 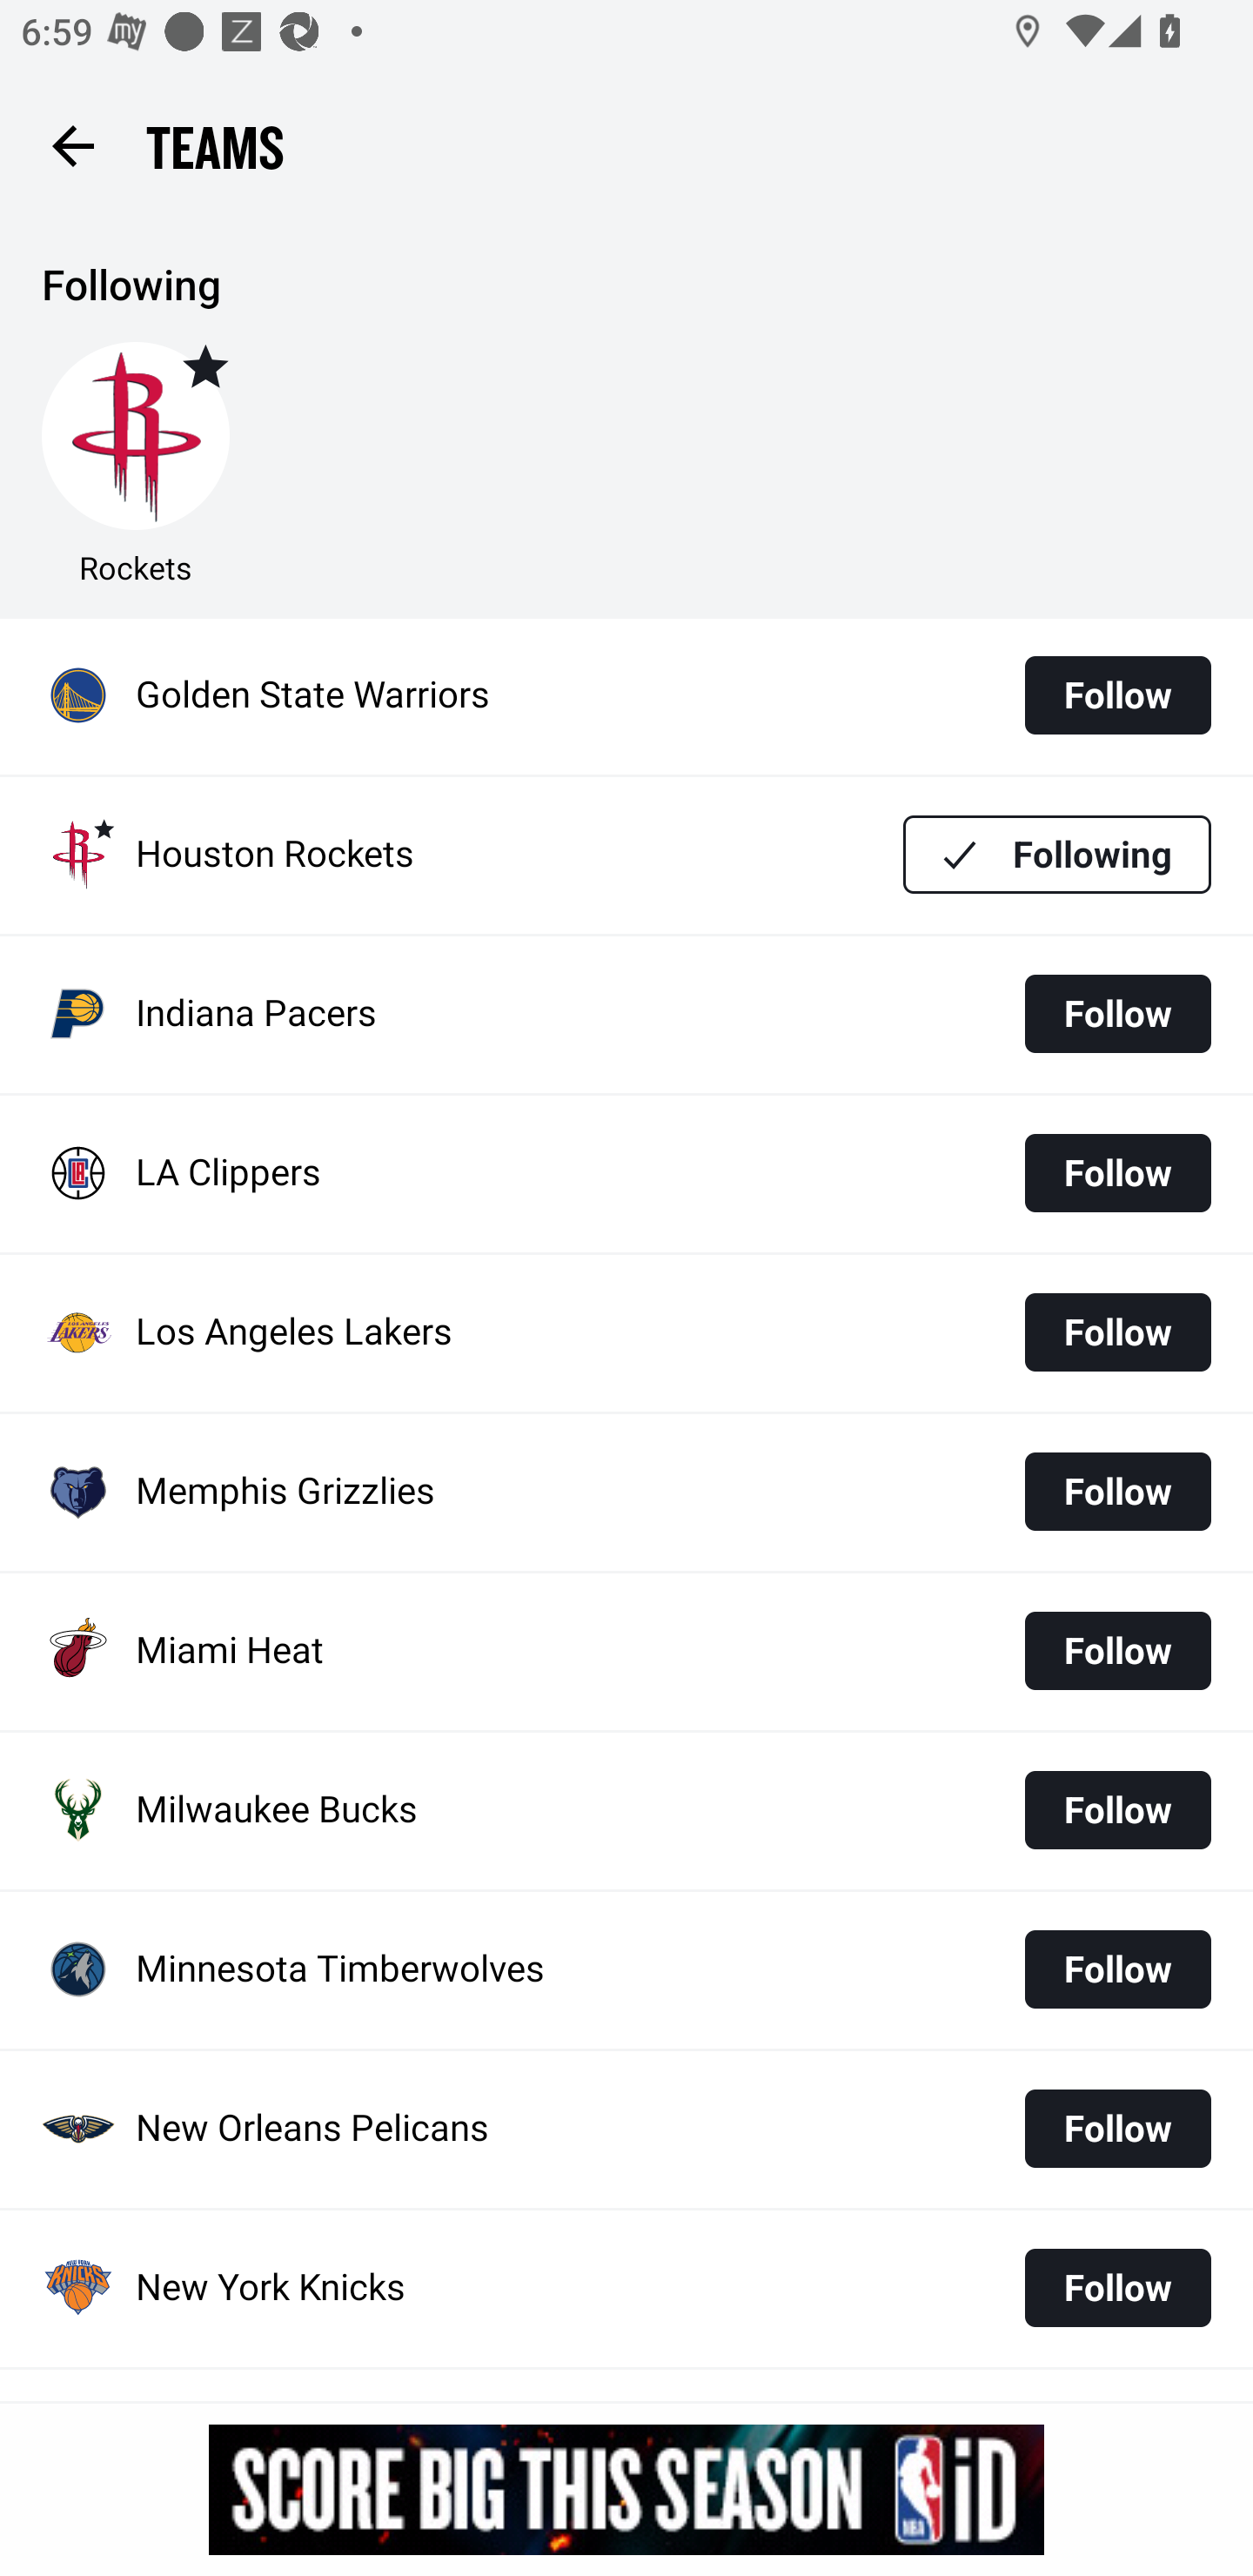 What do you see at coordinates (1117, 1651) in the screenshot?
I see `Follow` at bounding box center [1117, 1651].